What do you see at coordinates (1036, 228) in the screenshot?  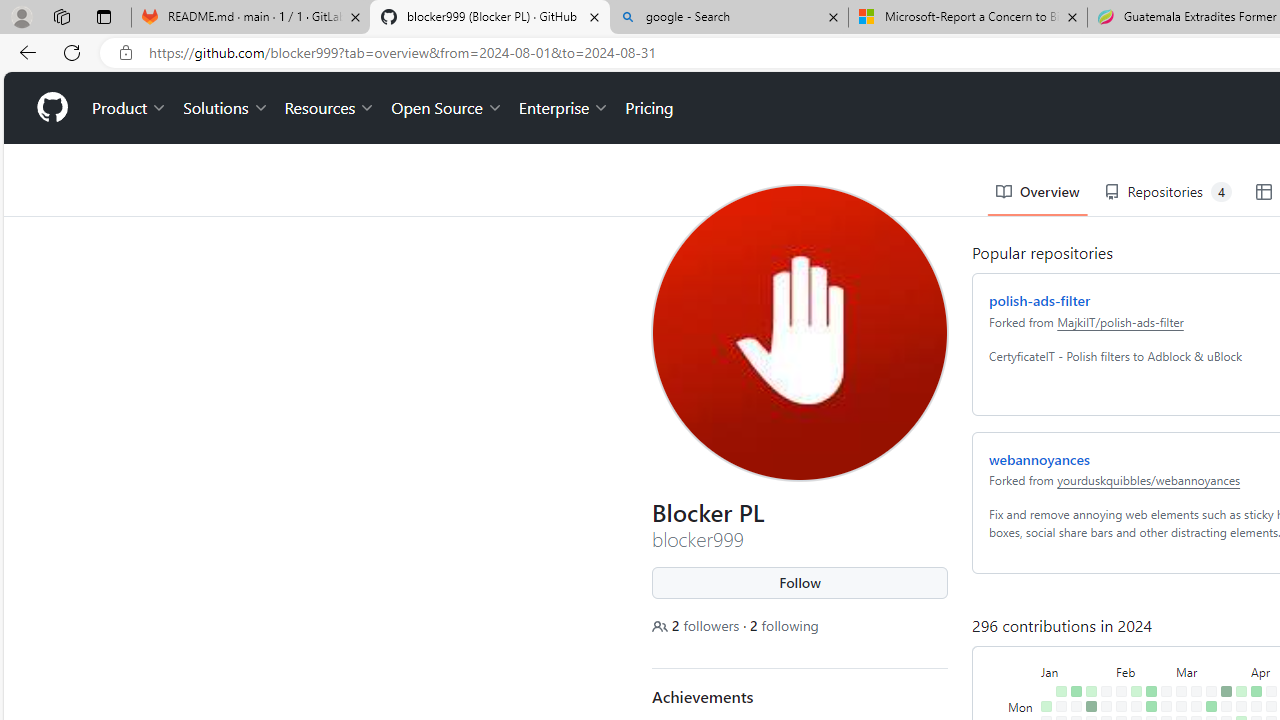 I see `polish-ads-filter` at bounding box center [1036, 228].